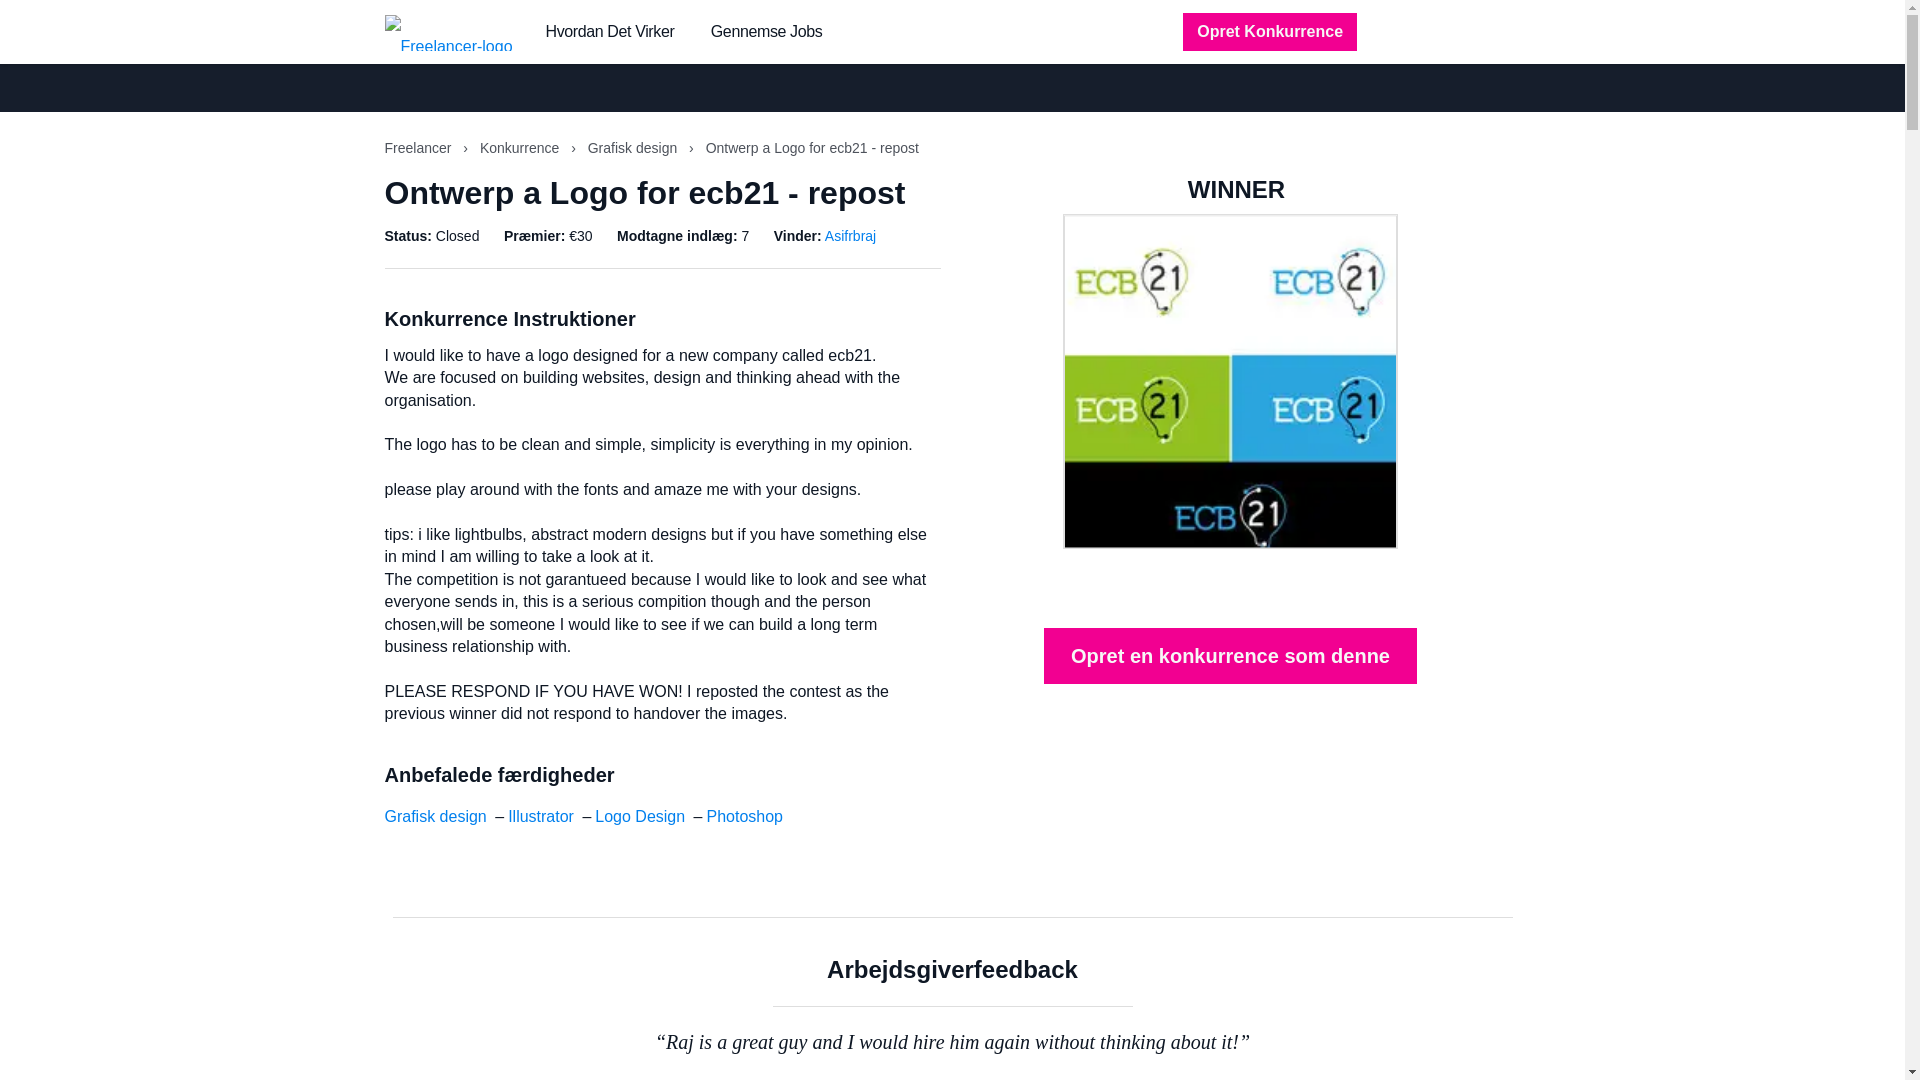 This screenshot has height=1080, width=1920. What do you see at coordinates (1270, 31) in the screenshot?
I see `Opret Konkurrence` at bounding box center [1270, 31].